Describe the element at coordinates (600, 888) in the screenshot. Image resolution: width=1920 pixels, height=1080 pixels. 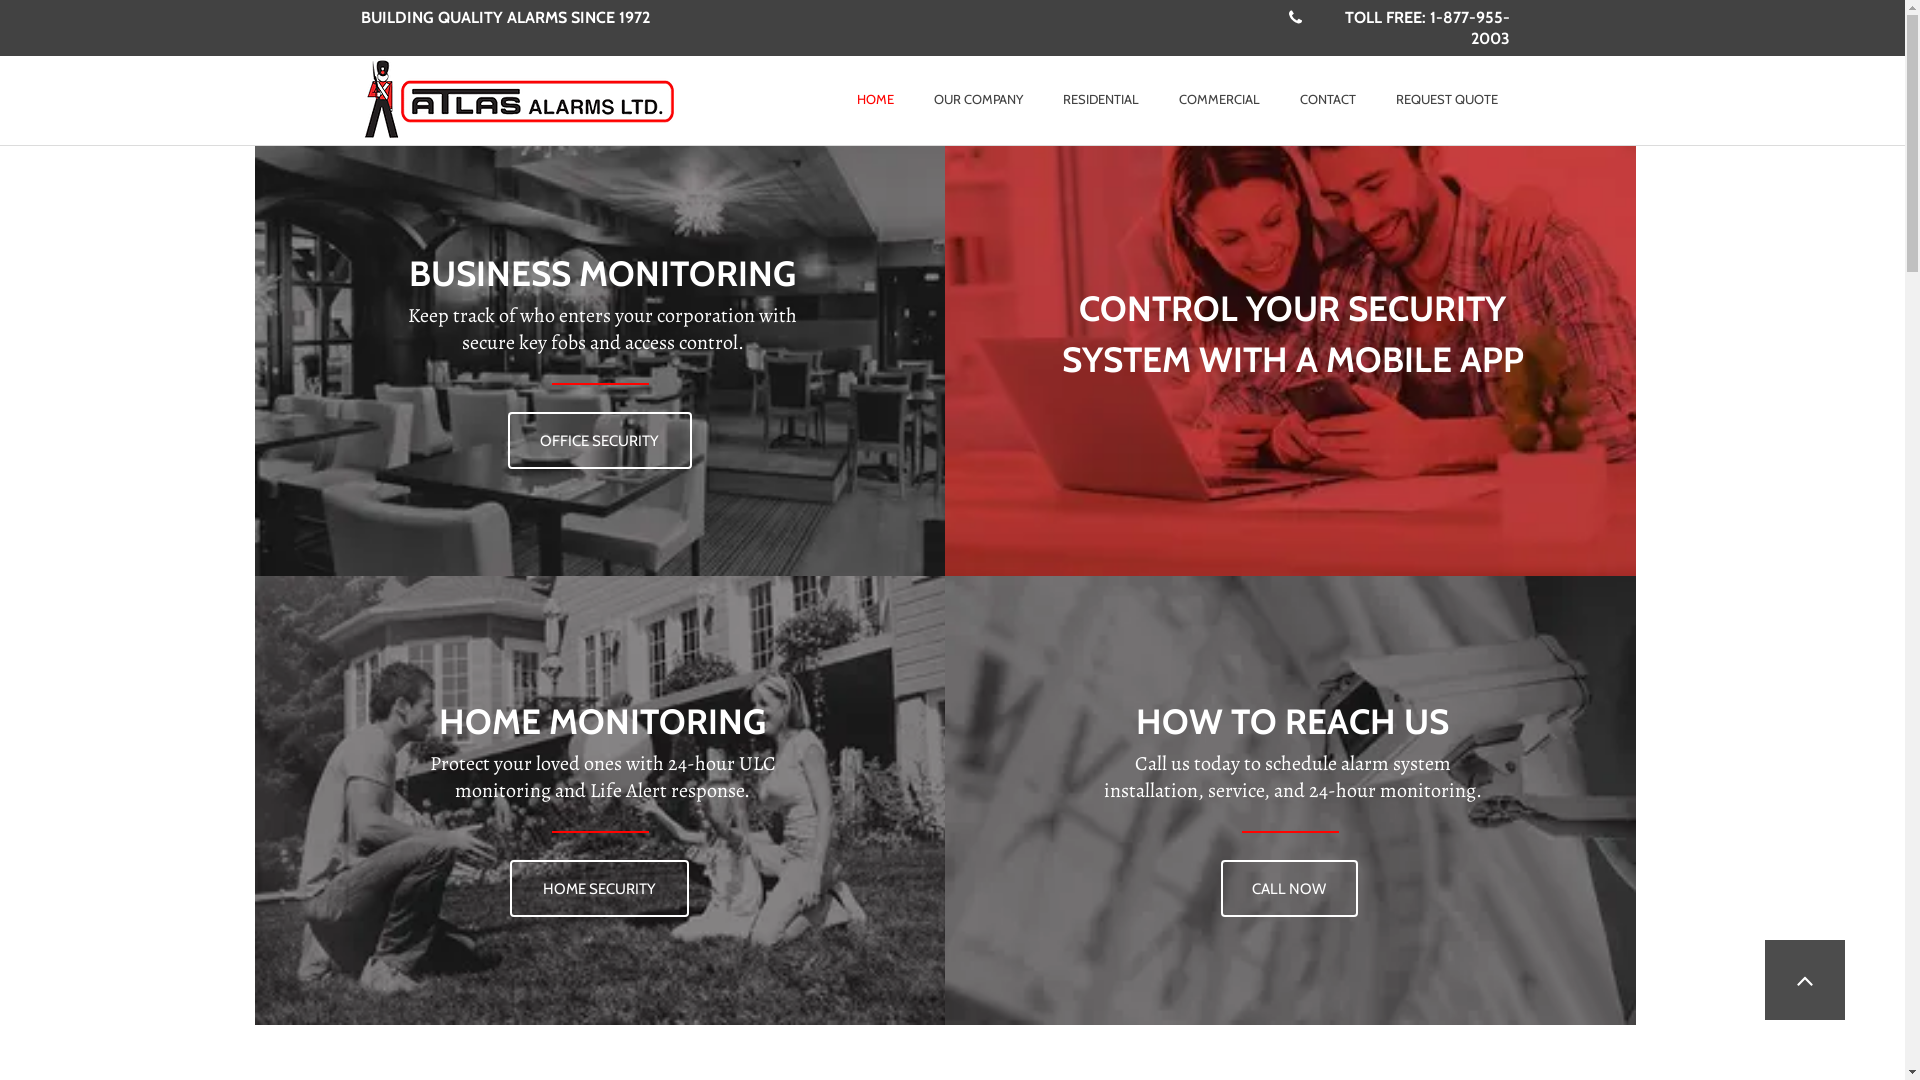
I see `HOME SECURITY` at that location.